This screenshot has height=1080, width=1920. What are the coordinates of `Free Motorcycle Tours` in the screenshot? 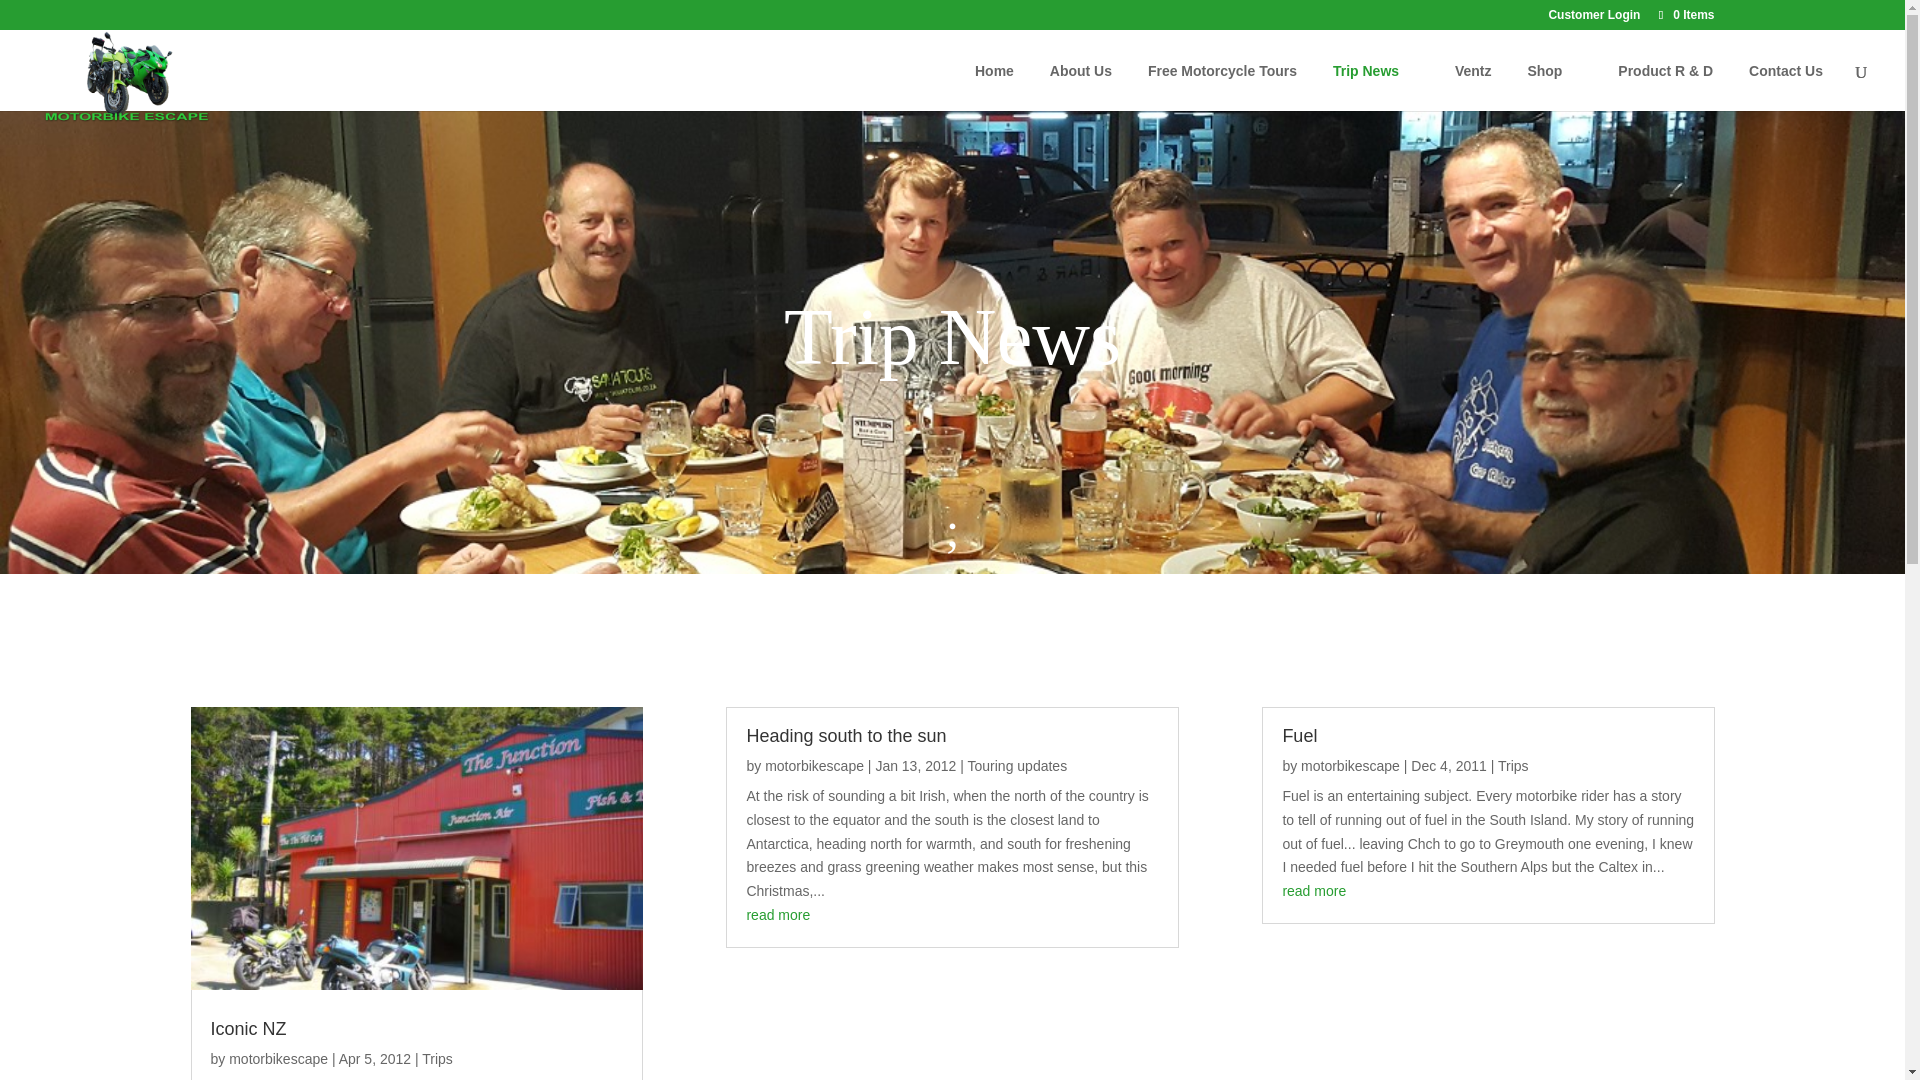 It's located at (1222, 70).